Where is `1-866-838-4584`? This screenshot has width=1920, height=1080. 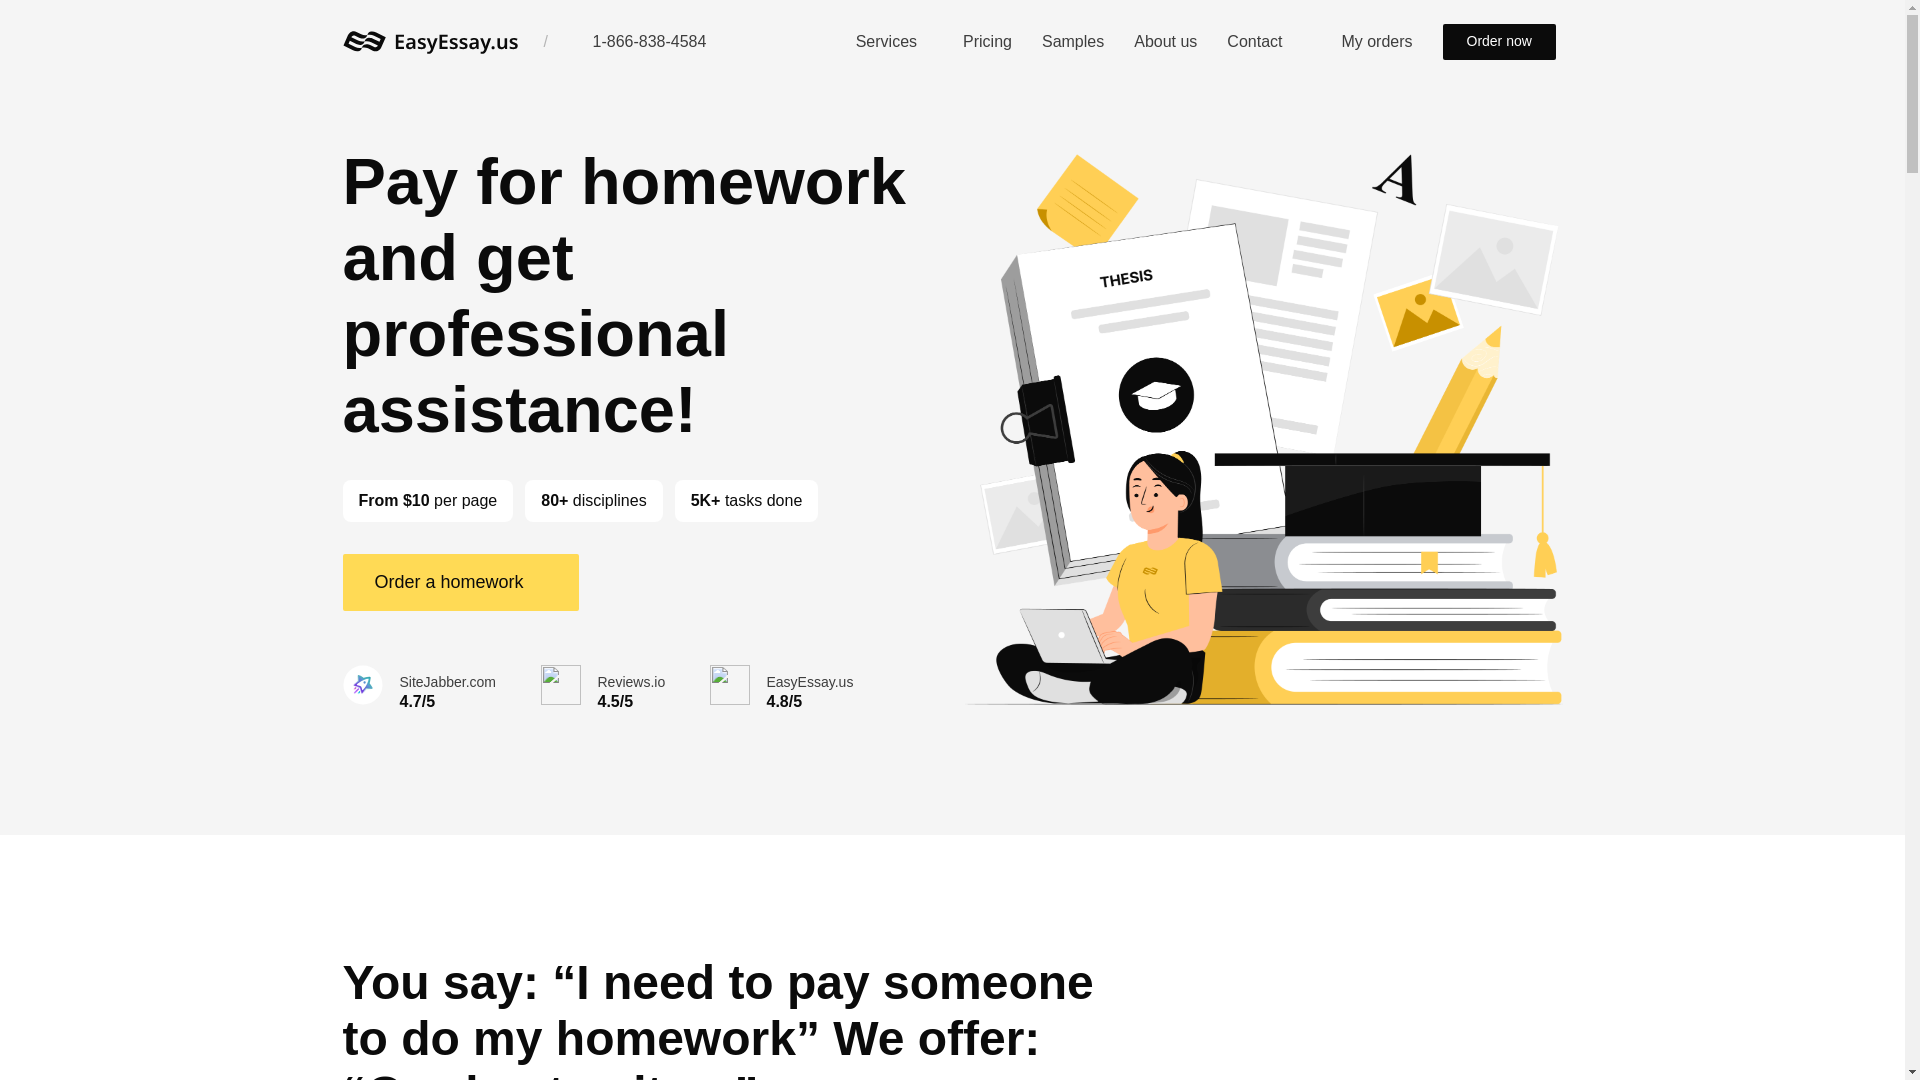 1-866-838-4584 is located at coordinates (638, 41).